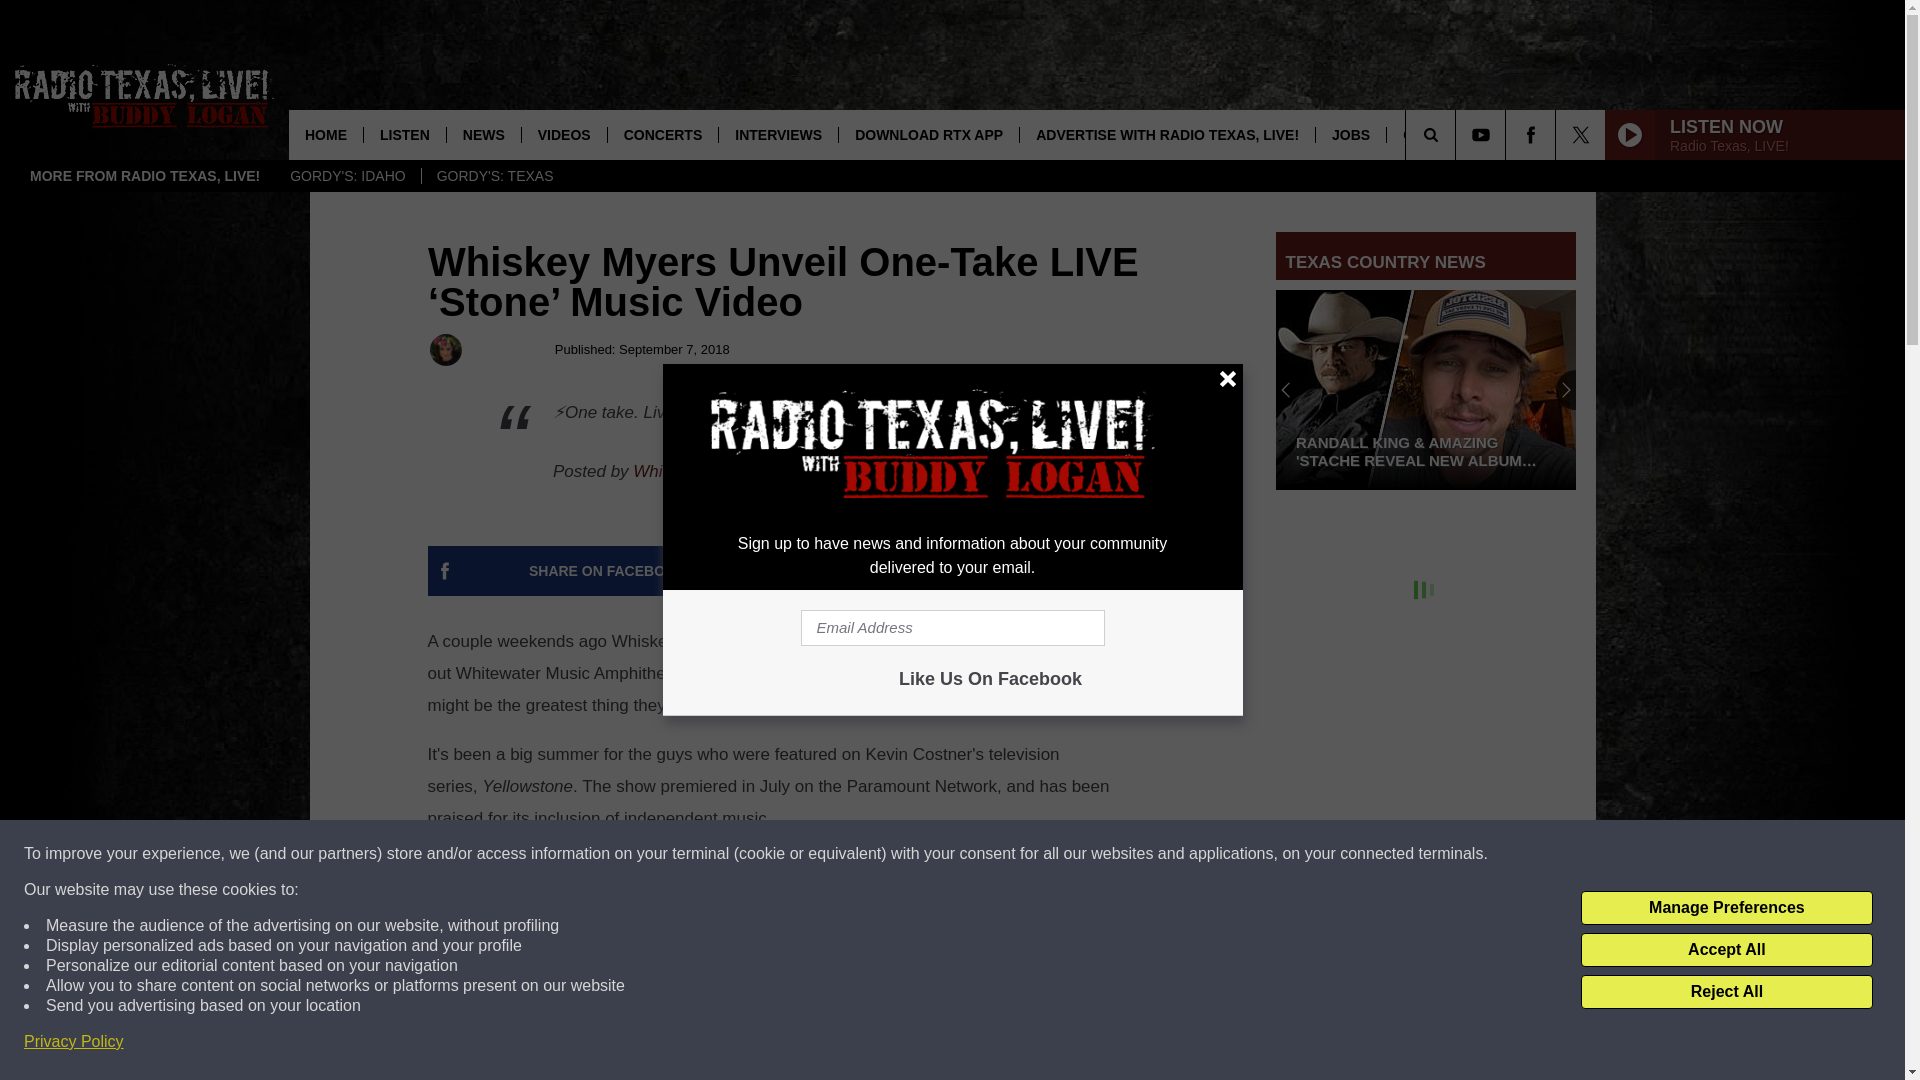 This screenshot has height=1080, width=1920. Describe the element at coordinates (326, 134) in the screenshot. I see `HOME` at that location.